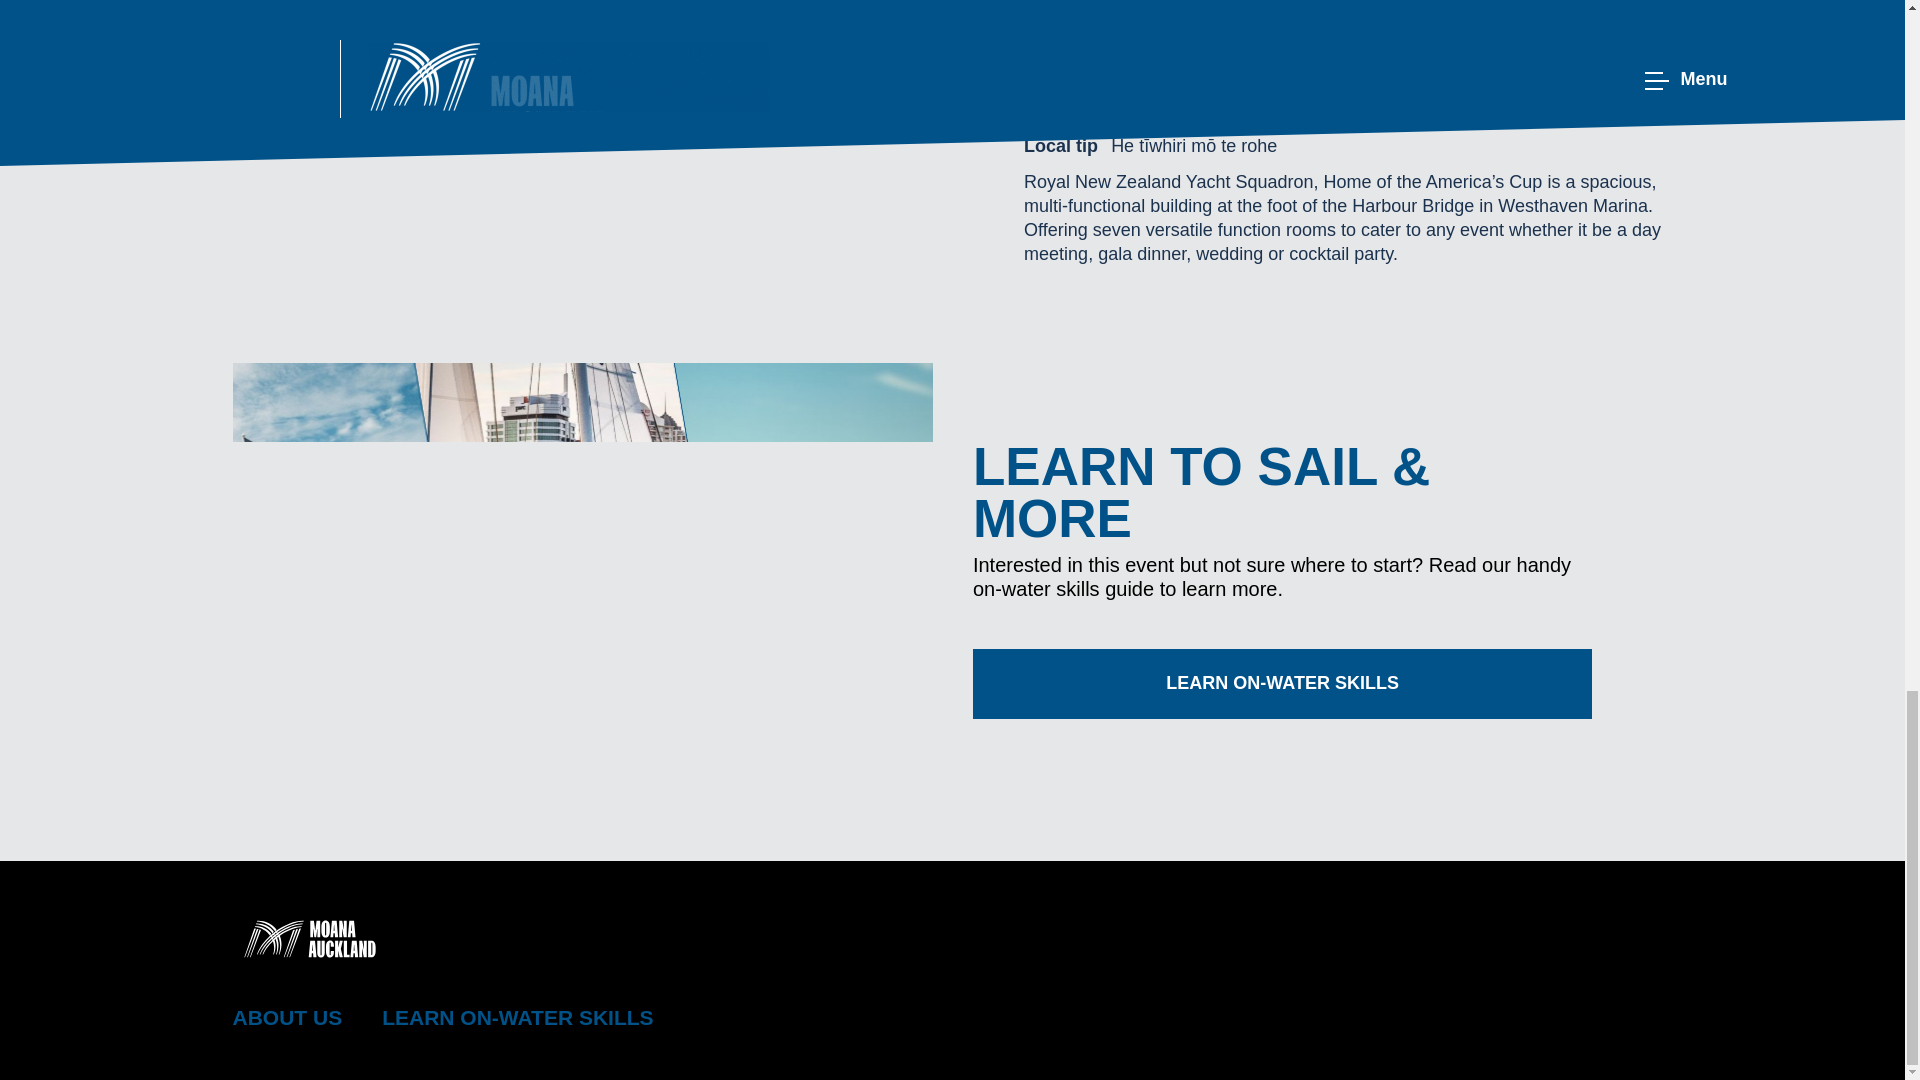 The height and width of the screenshot is (1080, 1920). I want to click on ABOUT US, so click(286, 1017).